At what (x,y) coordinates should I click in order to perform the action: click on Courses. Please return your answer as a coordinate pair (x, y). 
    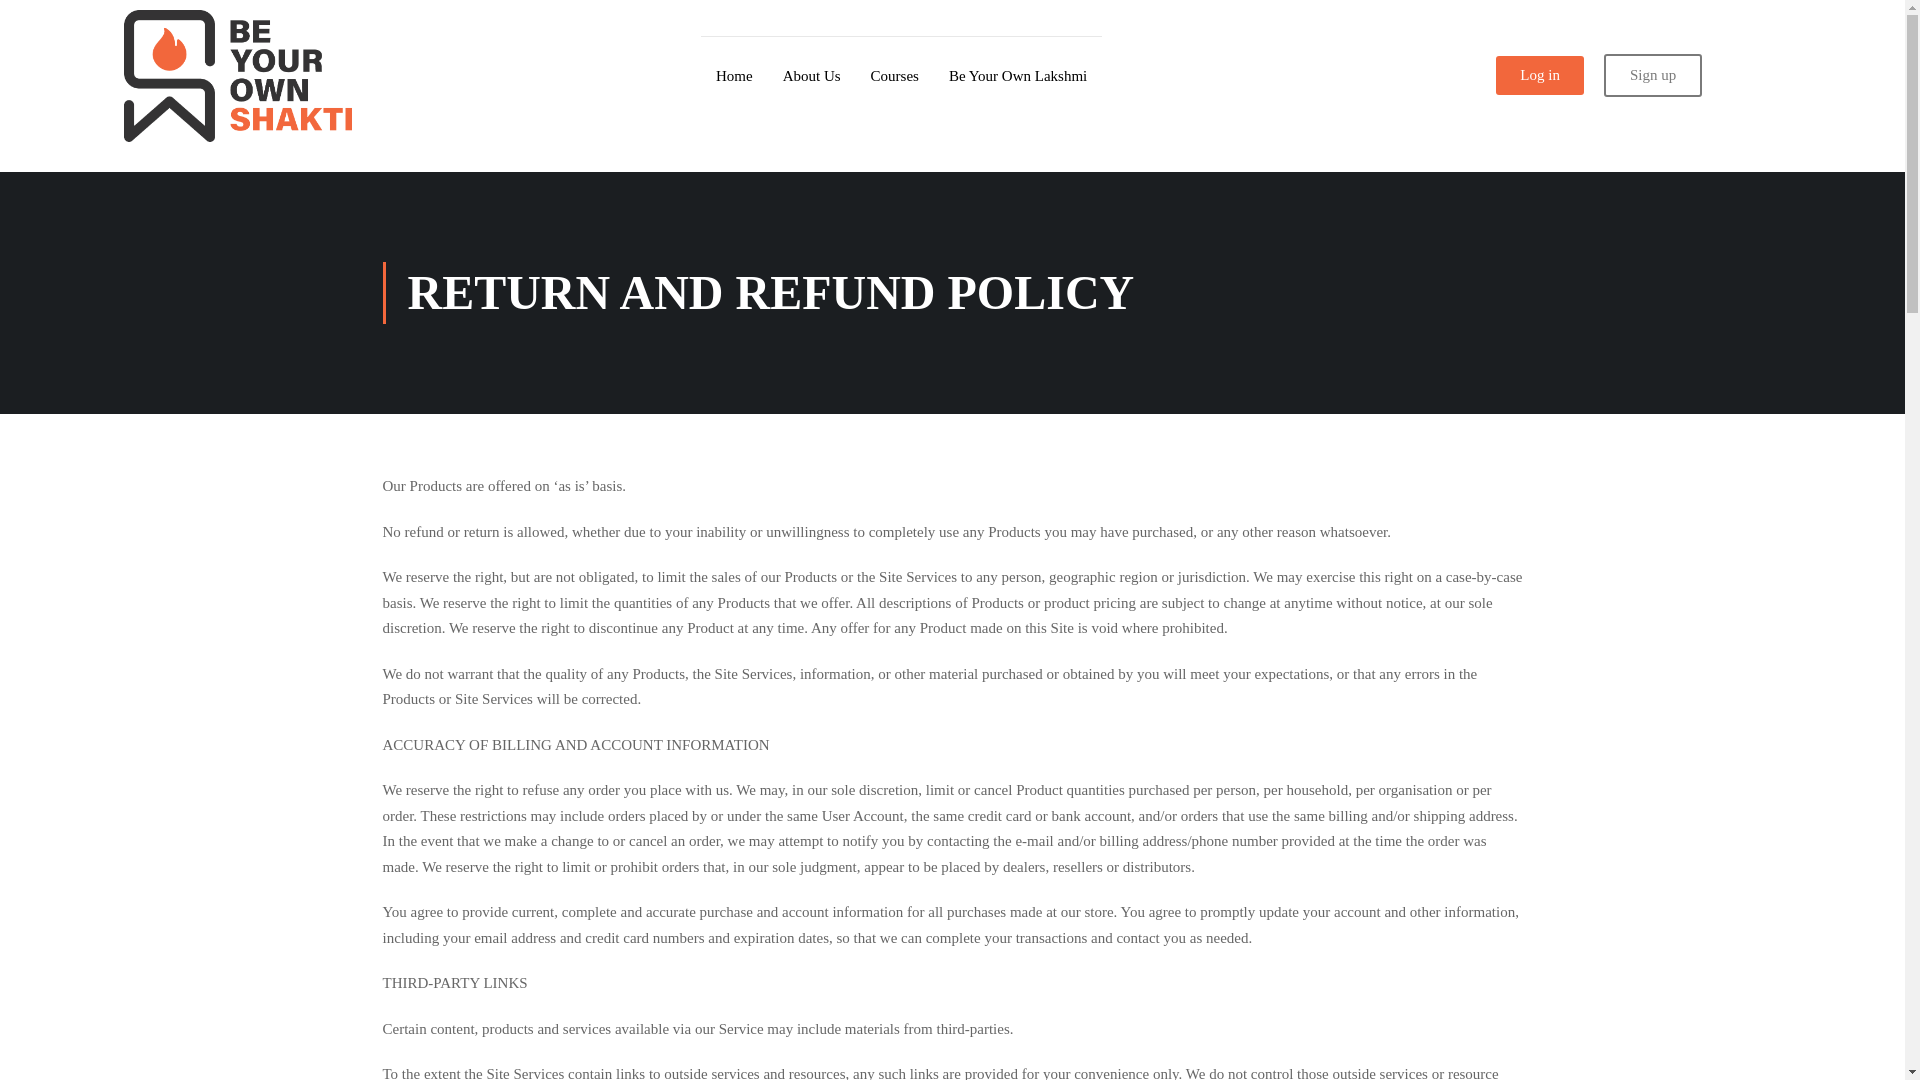
    Looking at the image, I should click on (894, 76).